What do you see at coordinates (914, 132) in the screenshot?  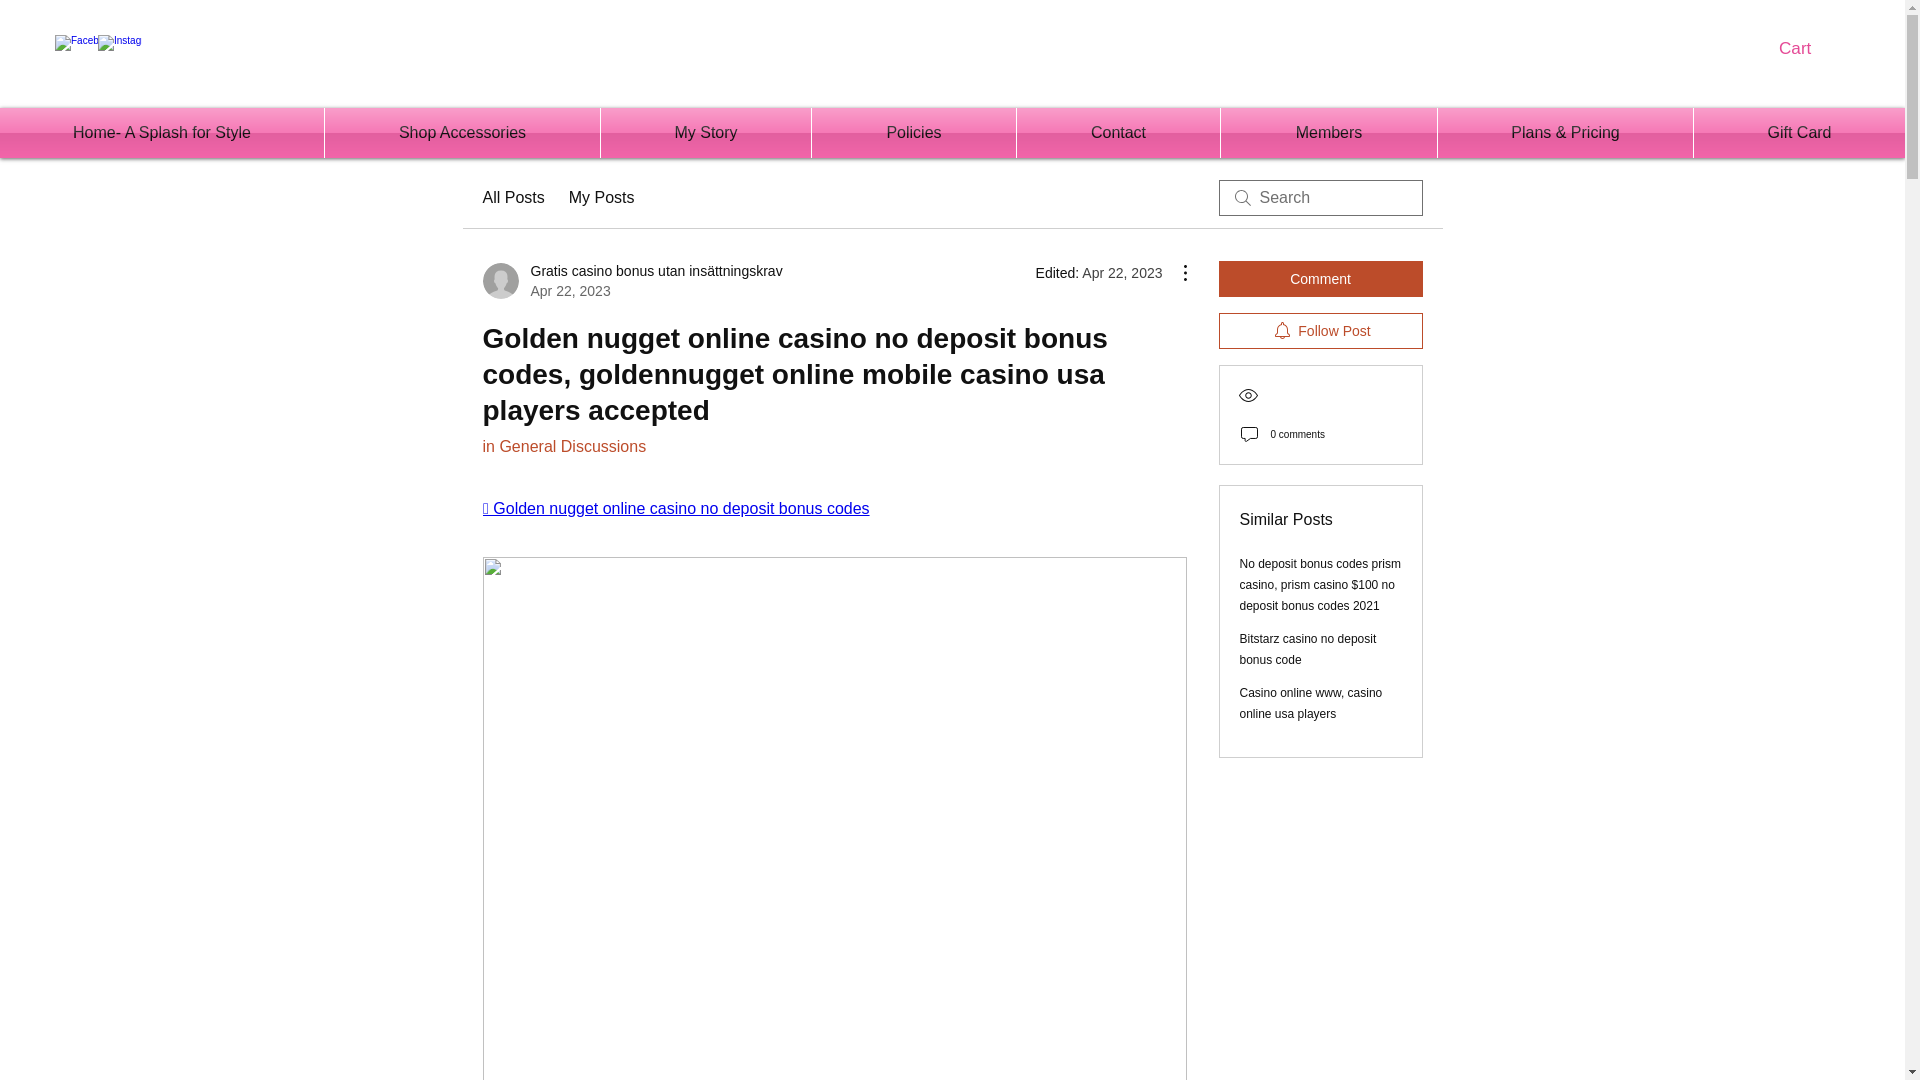 I see `Policies` at bounding box center [914, 132].